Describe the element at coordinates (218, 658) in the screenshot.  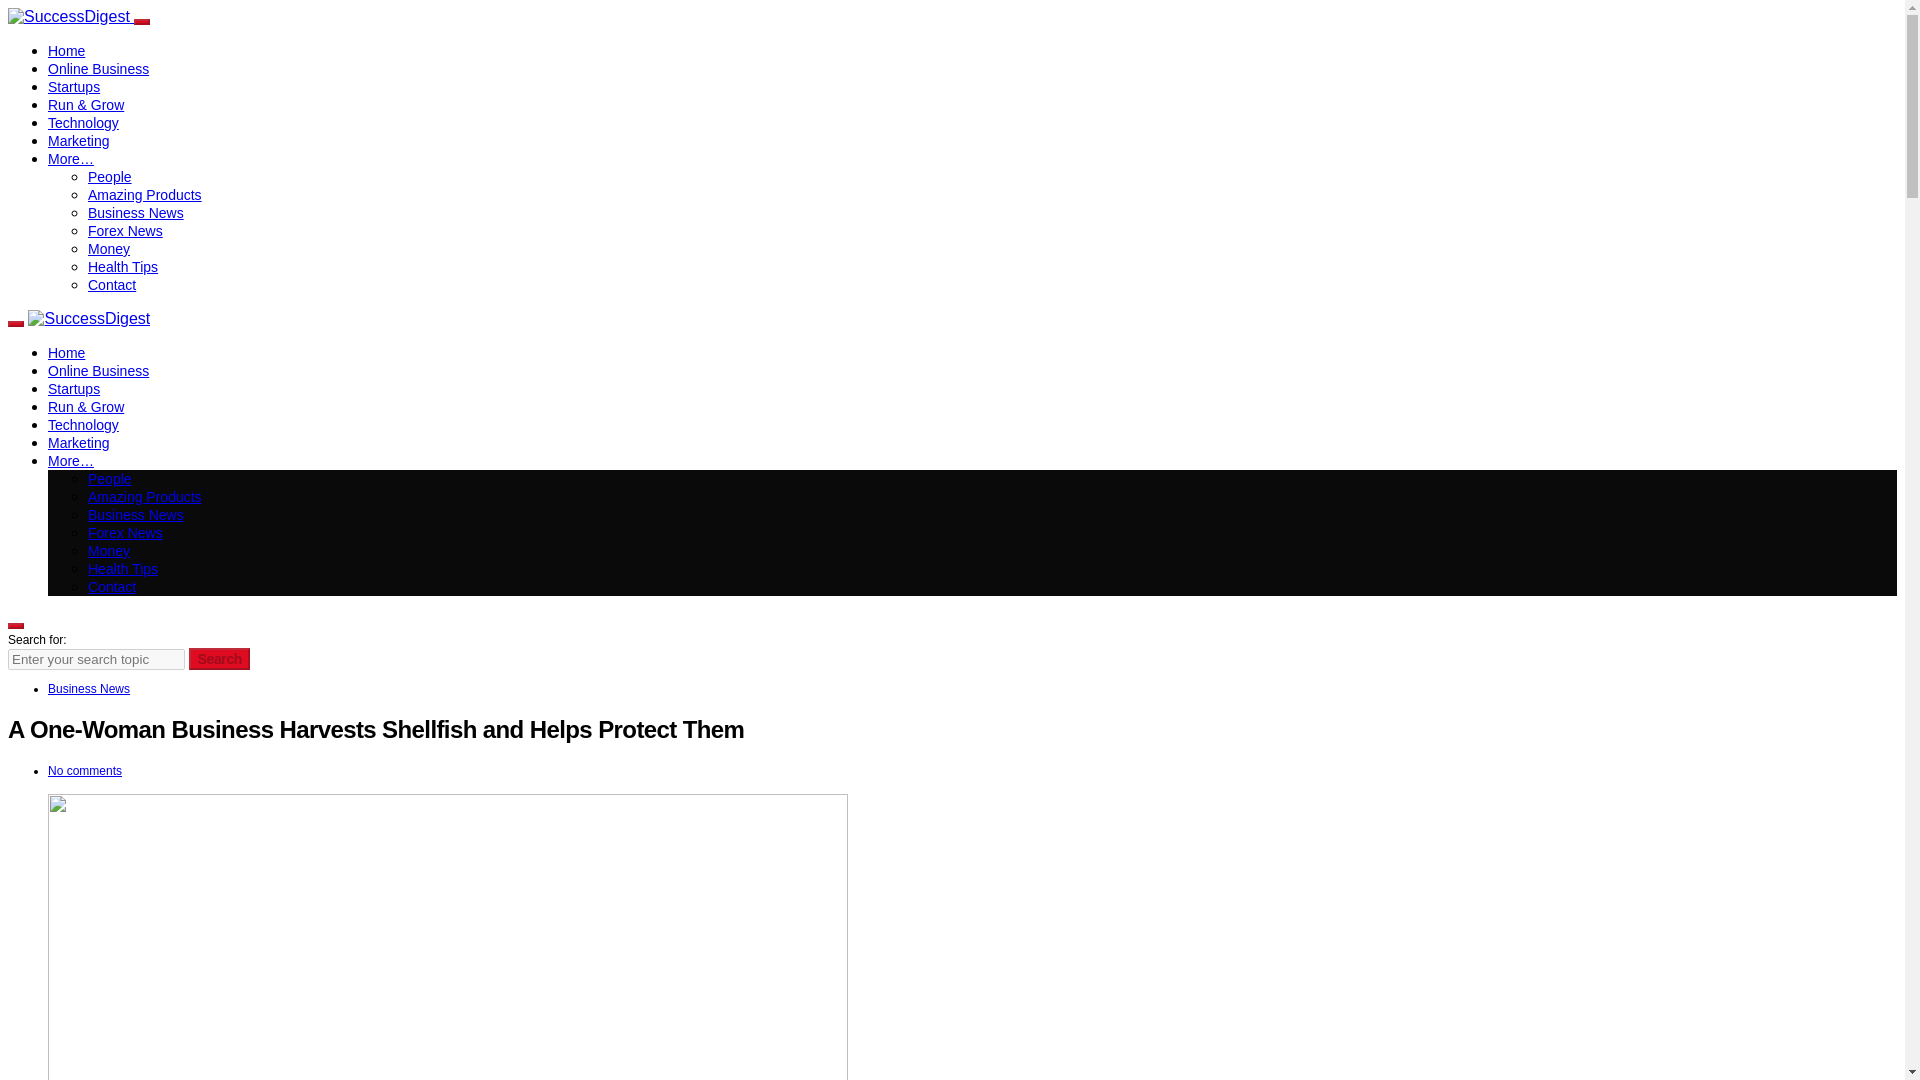
I see `Search` at that location.